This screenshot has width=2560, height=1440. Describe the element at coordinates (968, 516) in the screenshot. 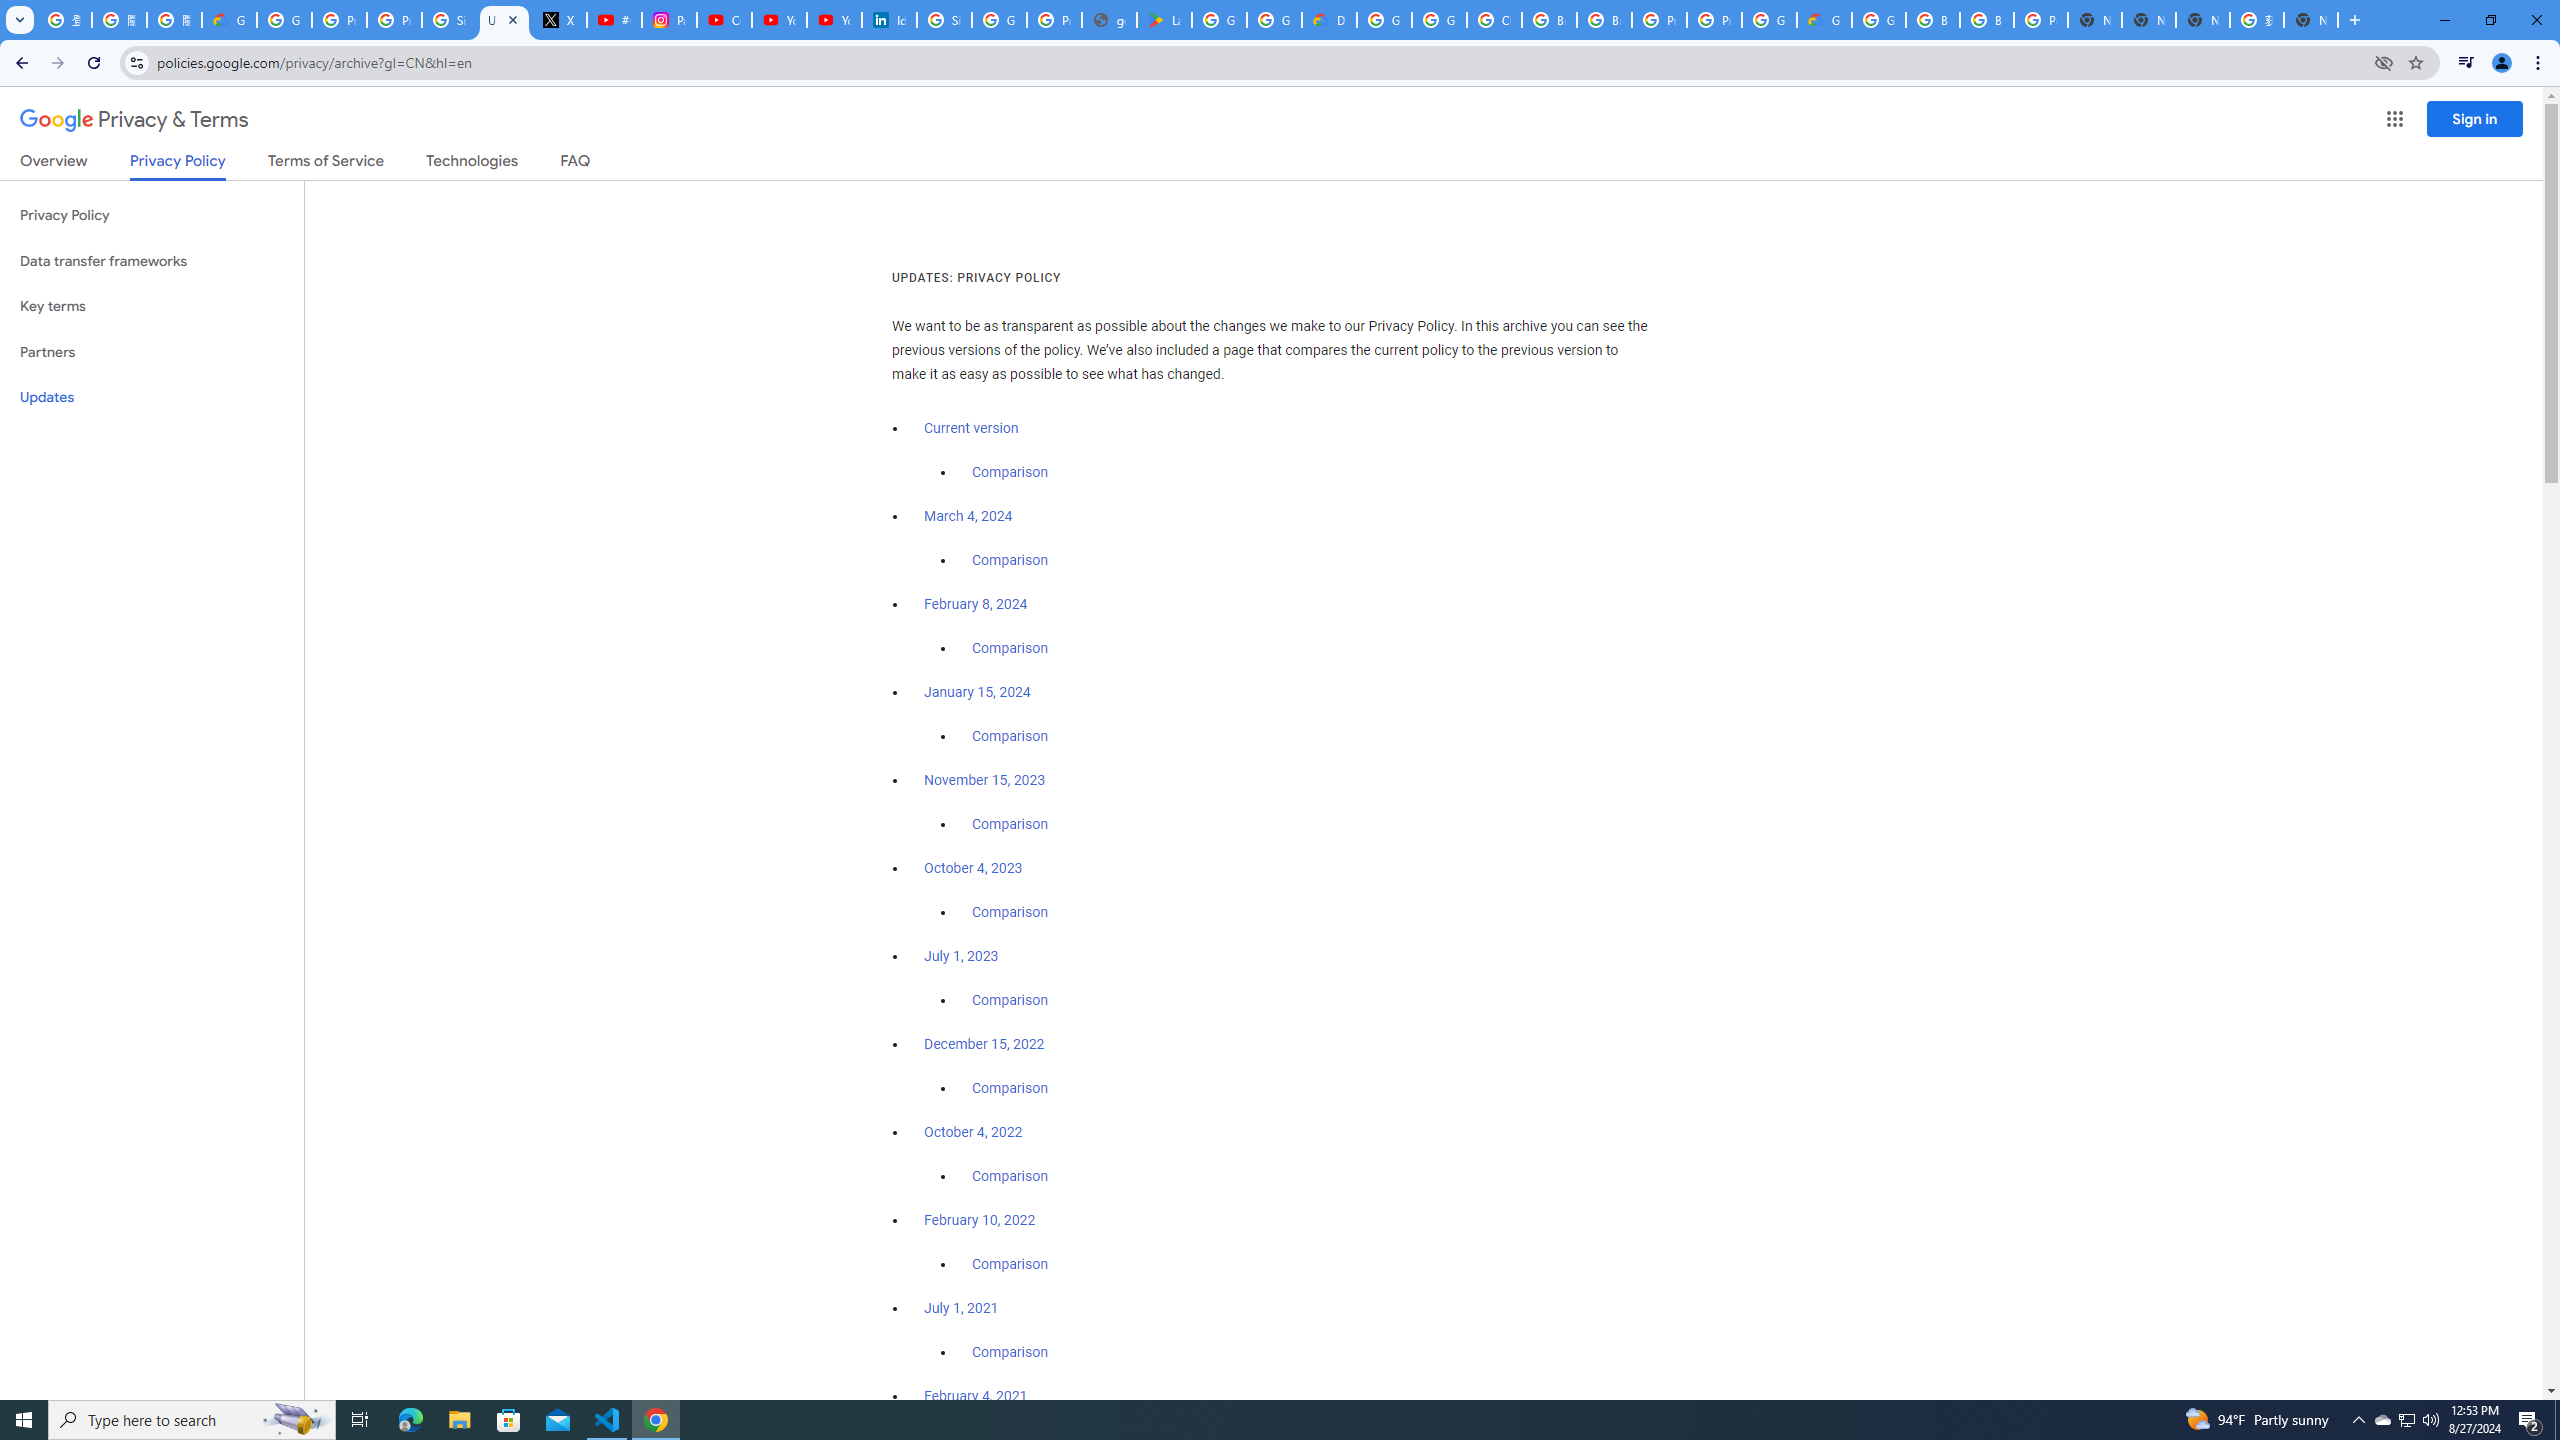

I see `March 4, 2024` at that location.